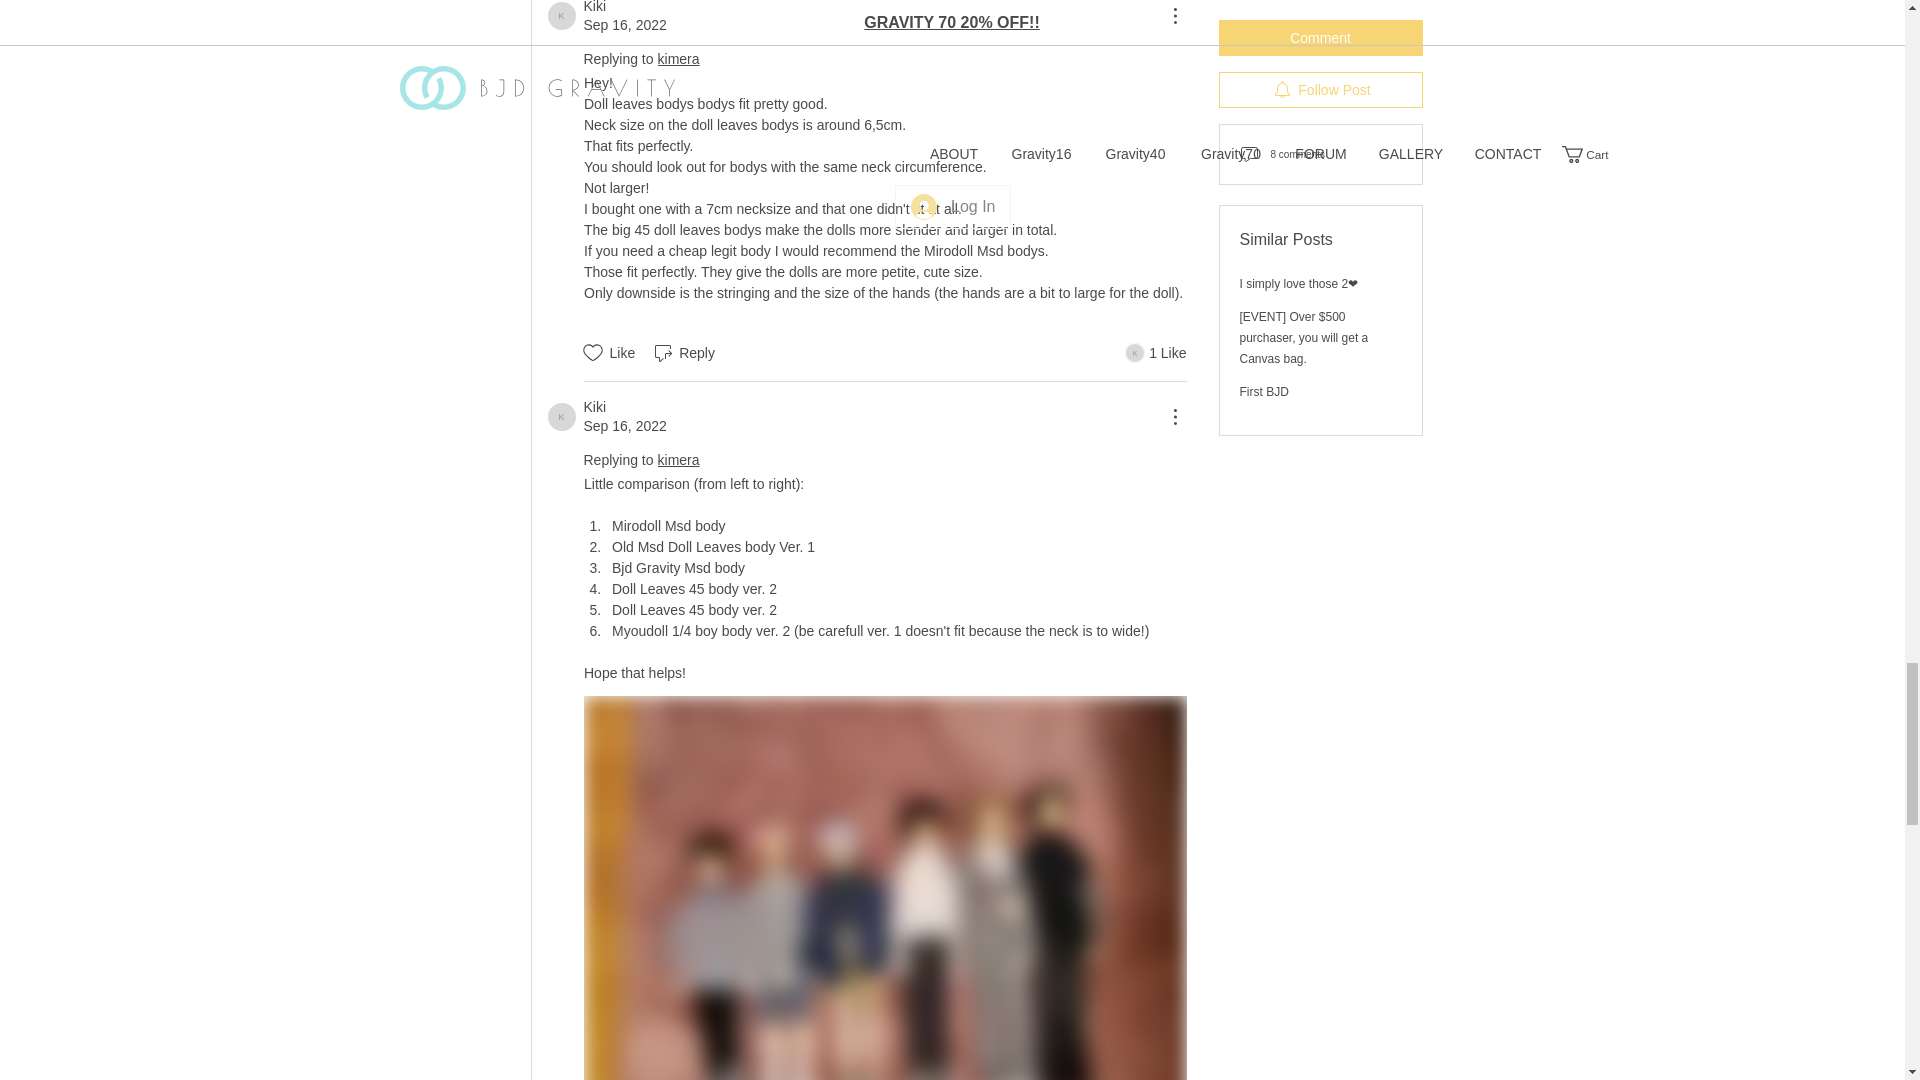 The width and height of the screenshot is (1920, 1080). I want to click on K, so click(562, 16).